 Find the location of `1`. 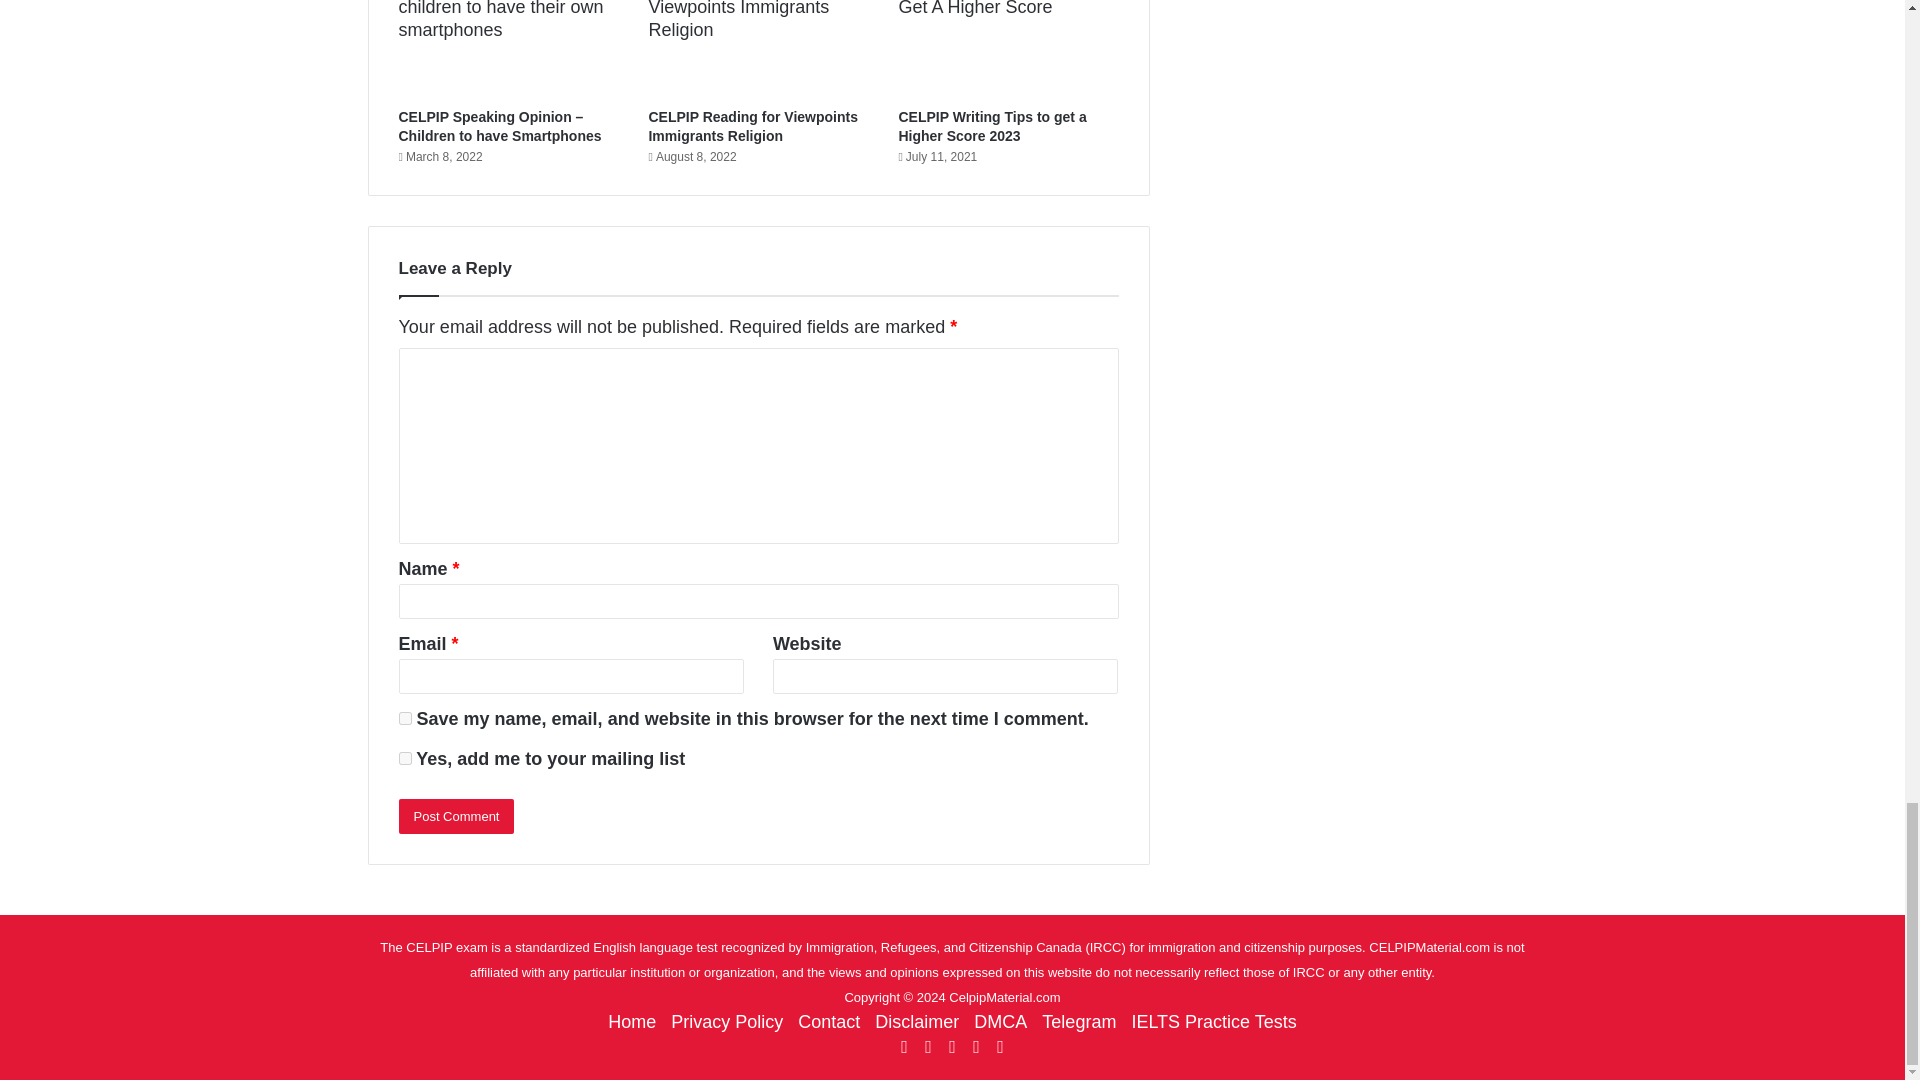

1 is located at coordinates (404, 758).